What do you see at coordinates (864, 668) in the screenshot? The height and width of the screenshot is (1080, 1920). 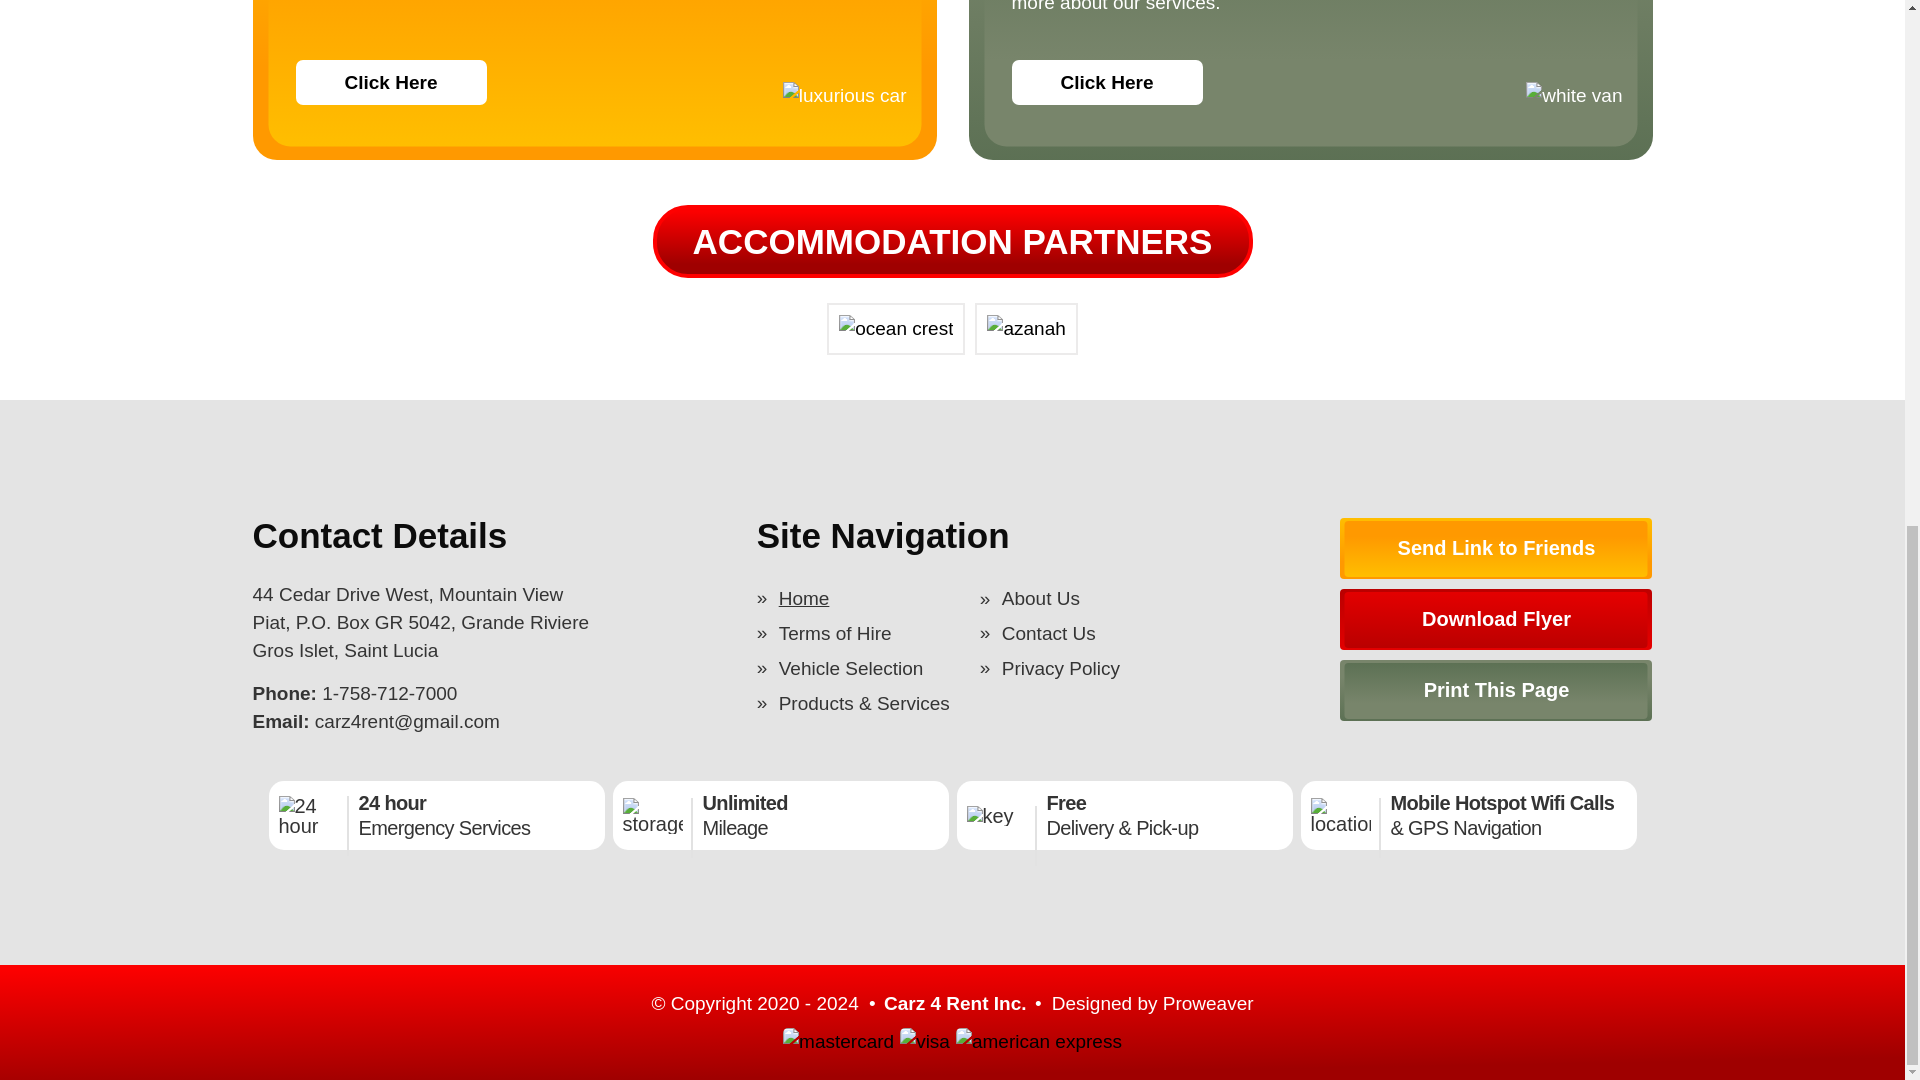 I see `Vehicle Selection` at bounding box center [864, 668].